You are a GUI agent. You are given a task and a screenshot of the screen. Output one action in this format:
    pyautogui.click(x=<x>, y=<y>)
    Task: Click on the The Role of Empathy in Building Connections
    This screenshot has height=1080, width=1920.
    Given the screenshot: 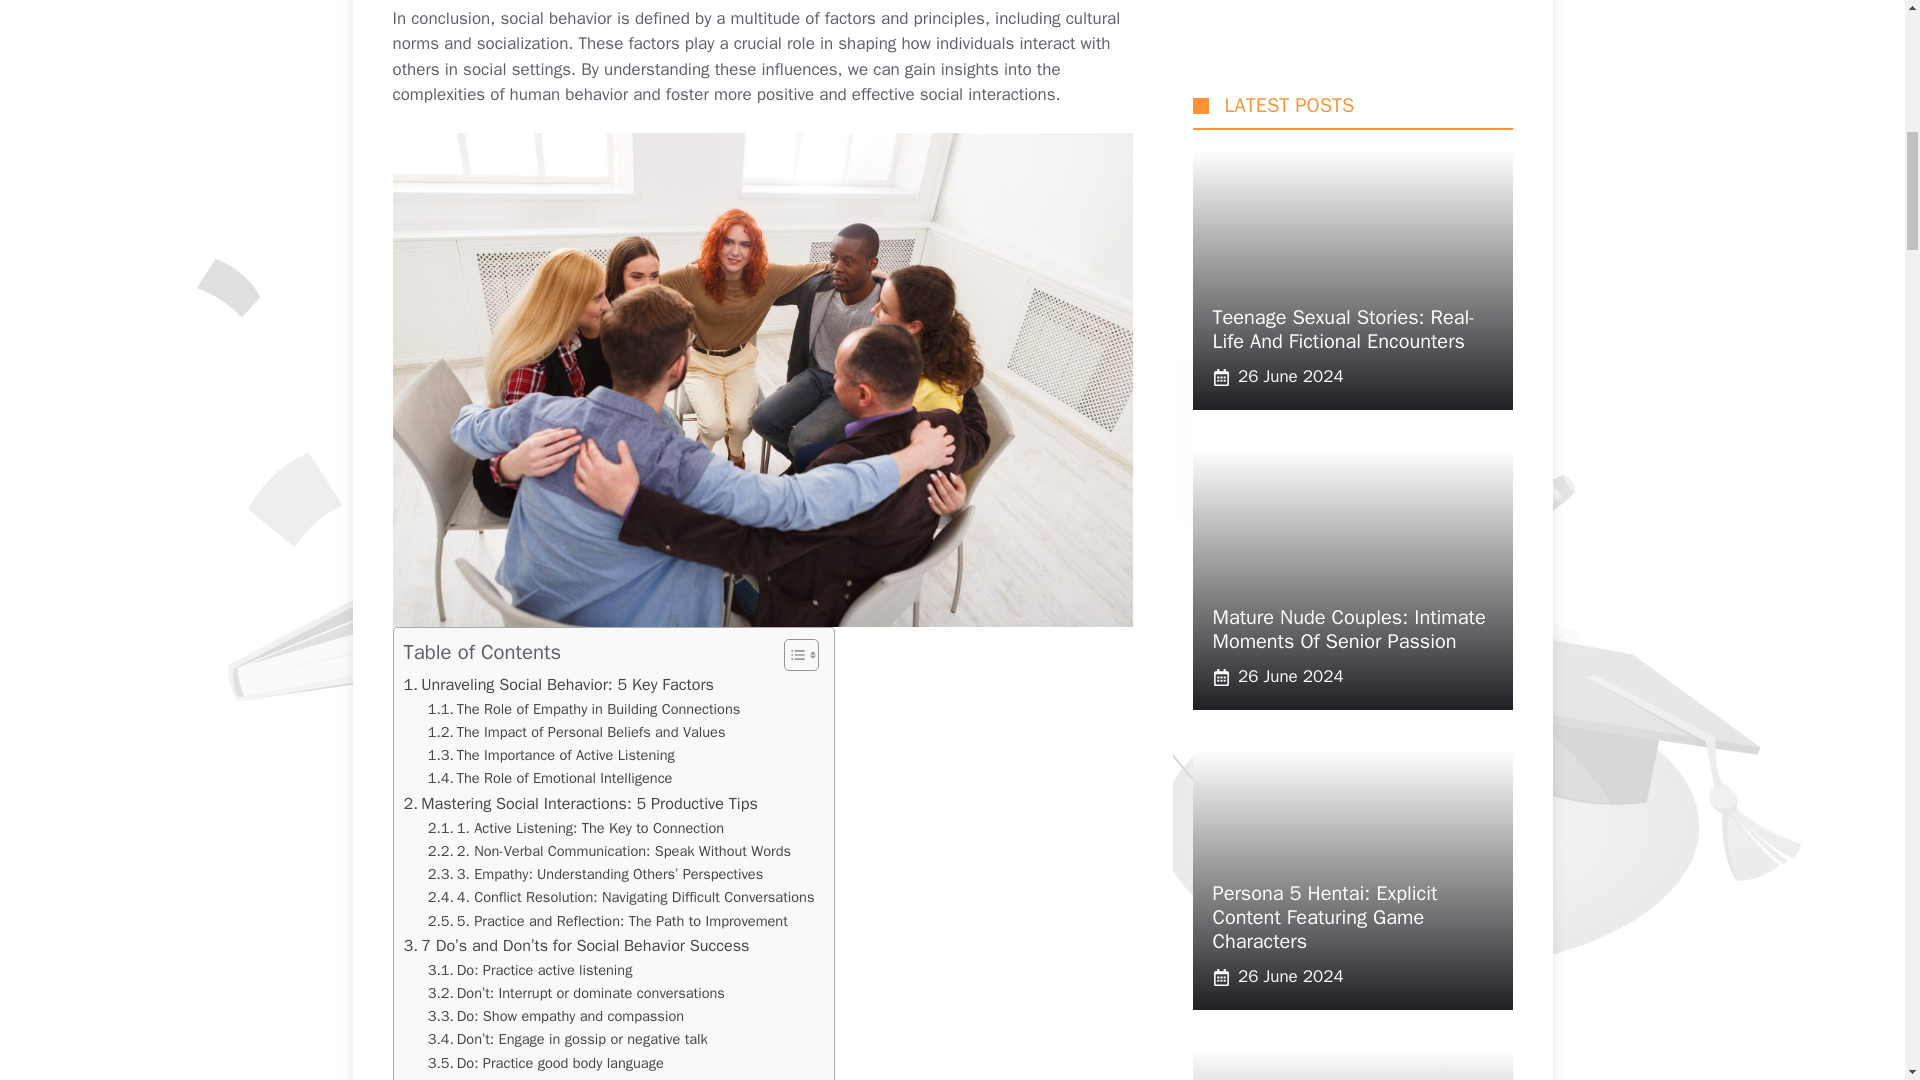 What is the action you would take?
    pyautogui.click(x=584, y=709)
    